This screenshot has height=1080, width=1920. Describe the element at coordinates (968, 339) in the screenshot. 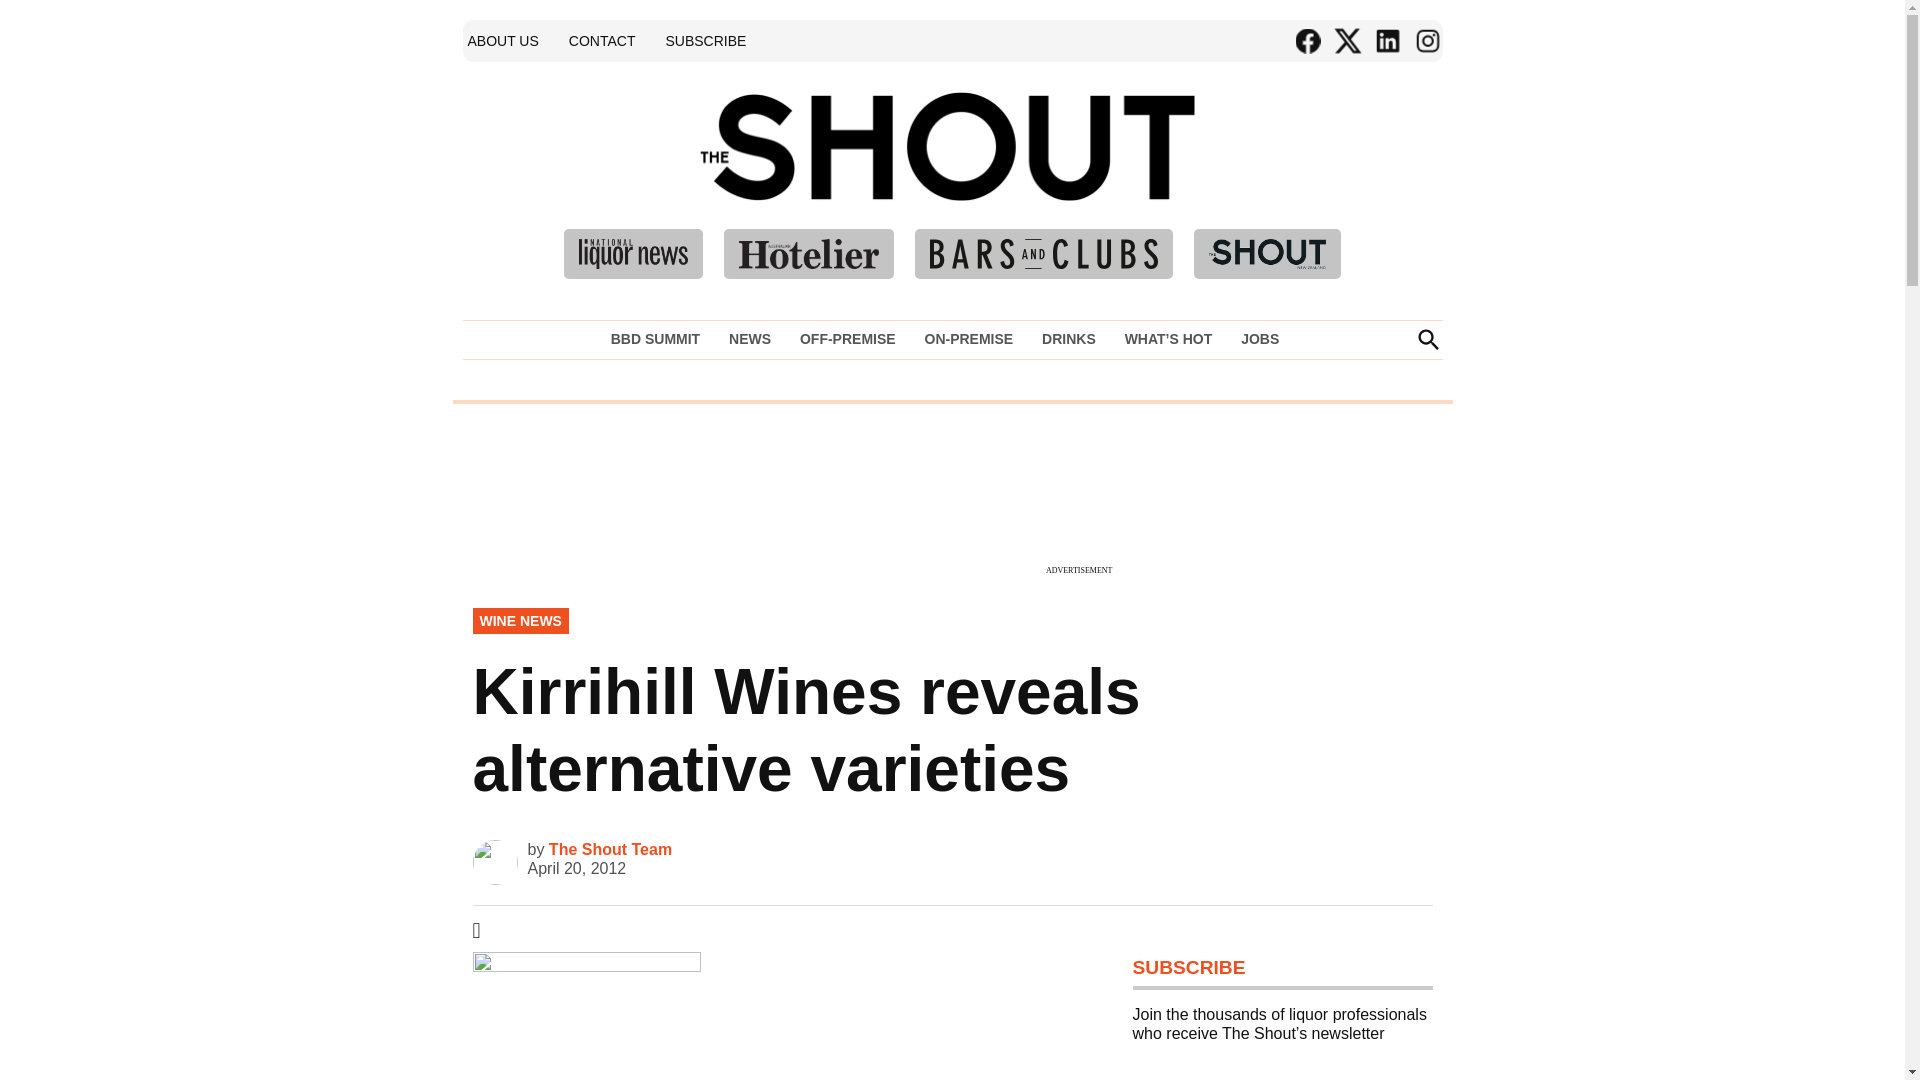

I see `ON-PREMISE` at that location.